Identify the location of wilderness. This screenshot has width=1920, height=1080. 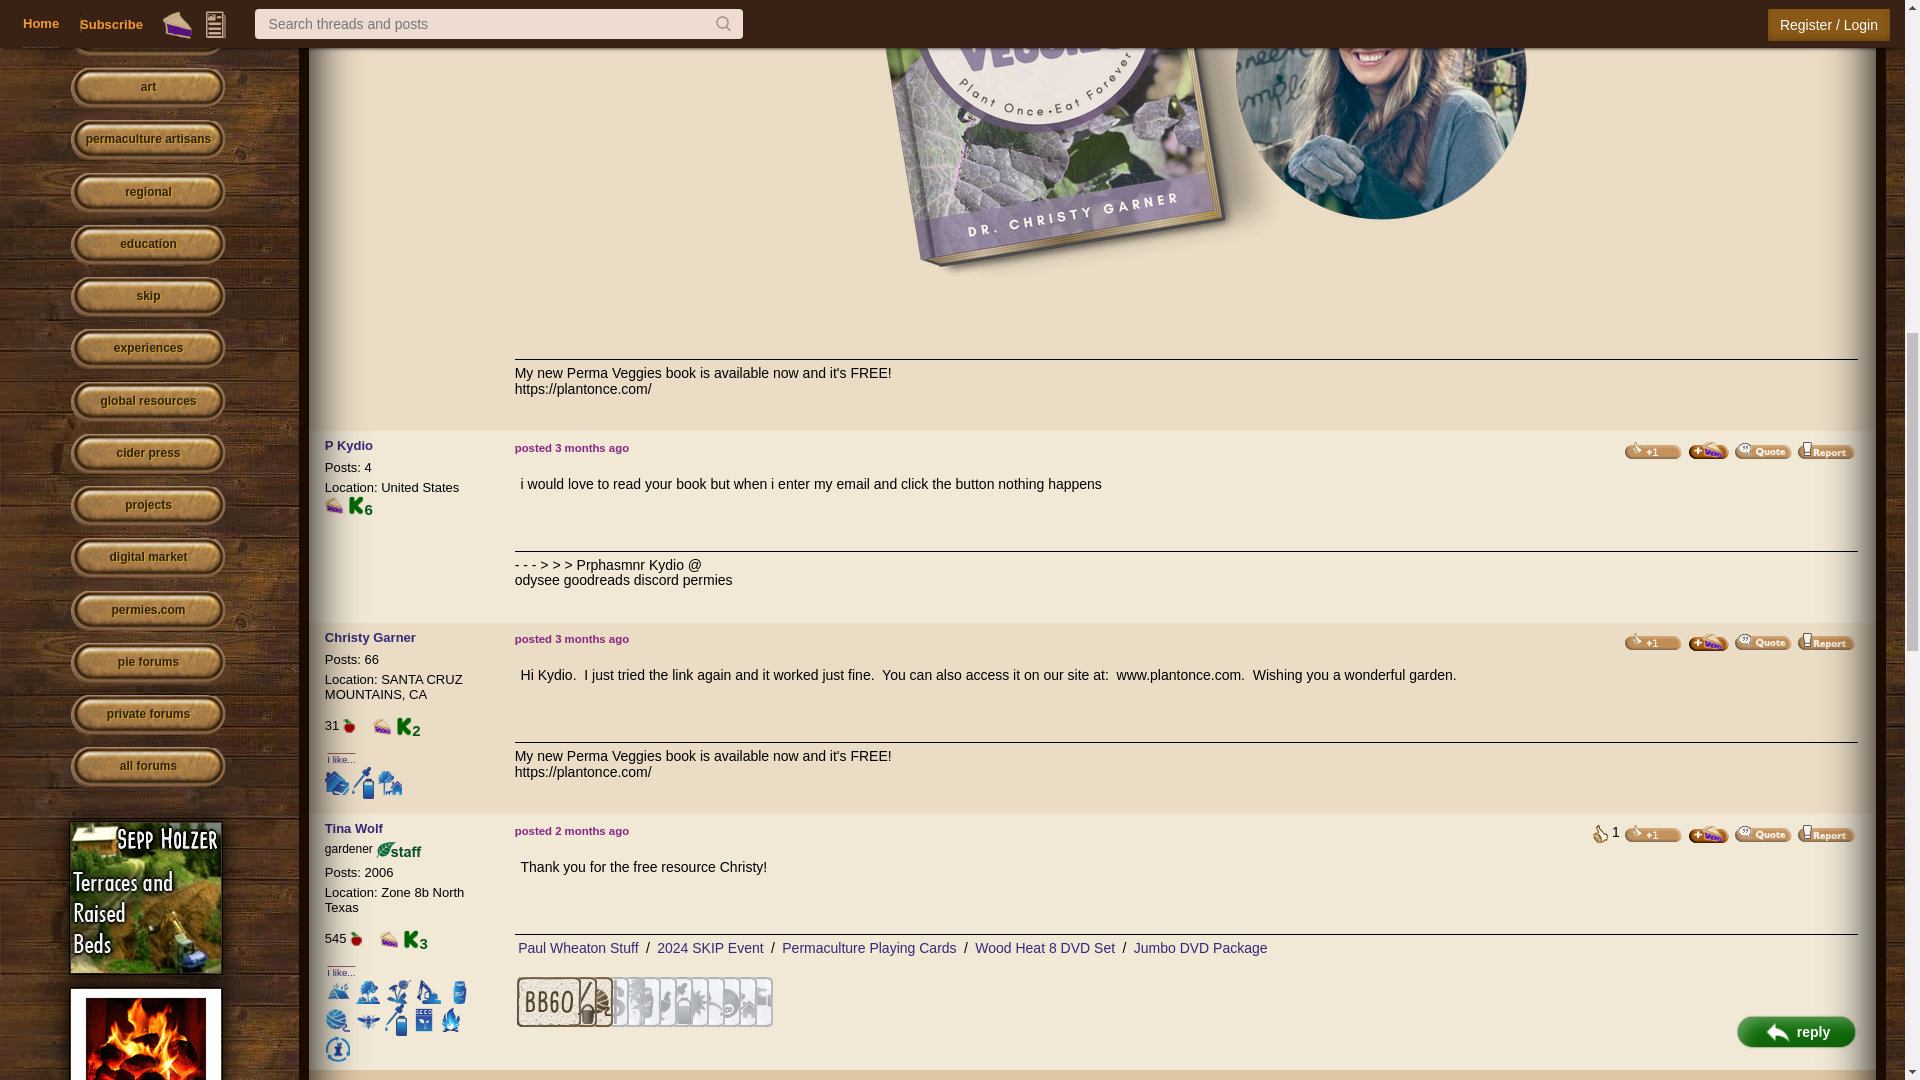
(148, 2).